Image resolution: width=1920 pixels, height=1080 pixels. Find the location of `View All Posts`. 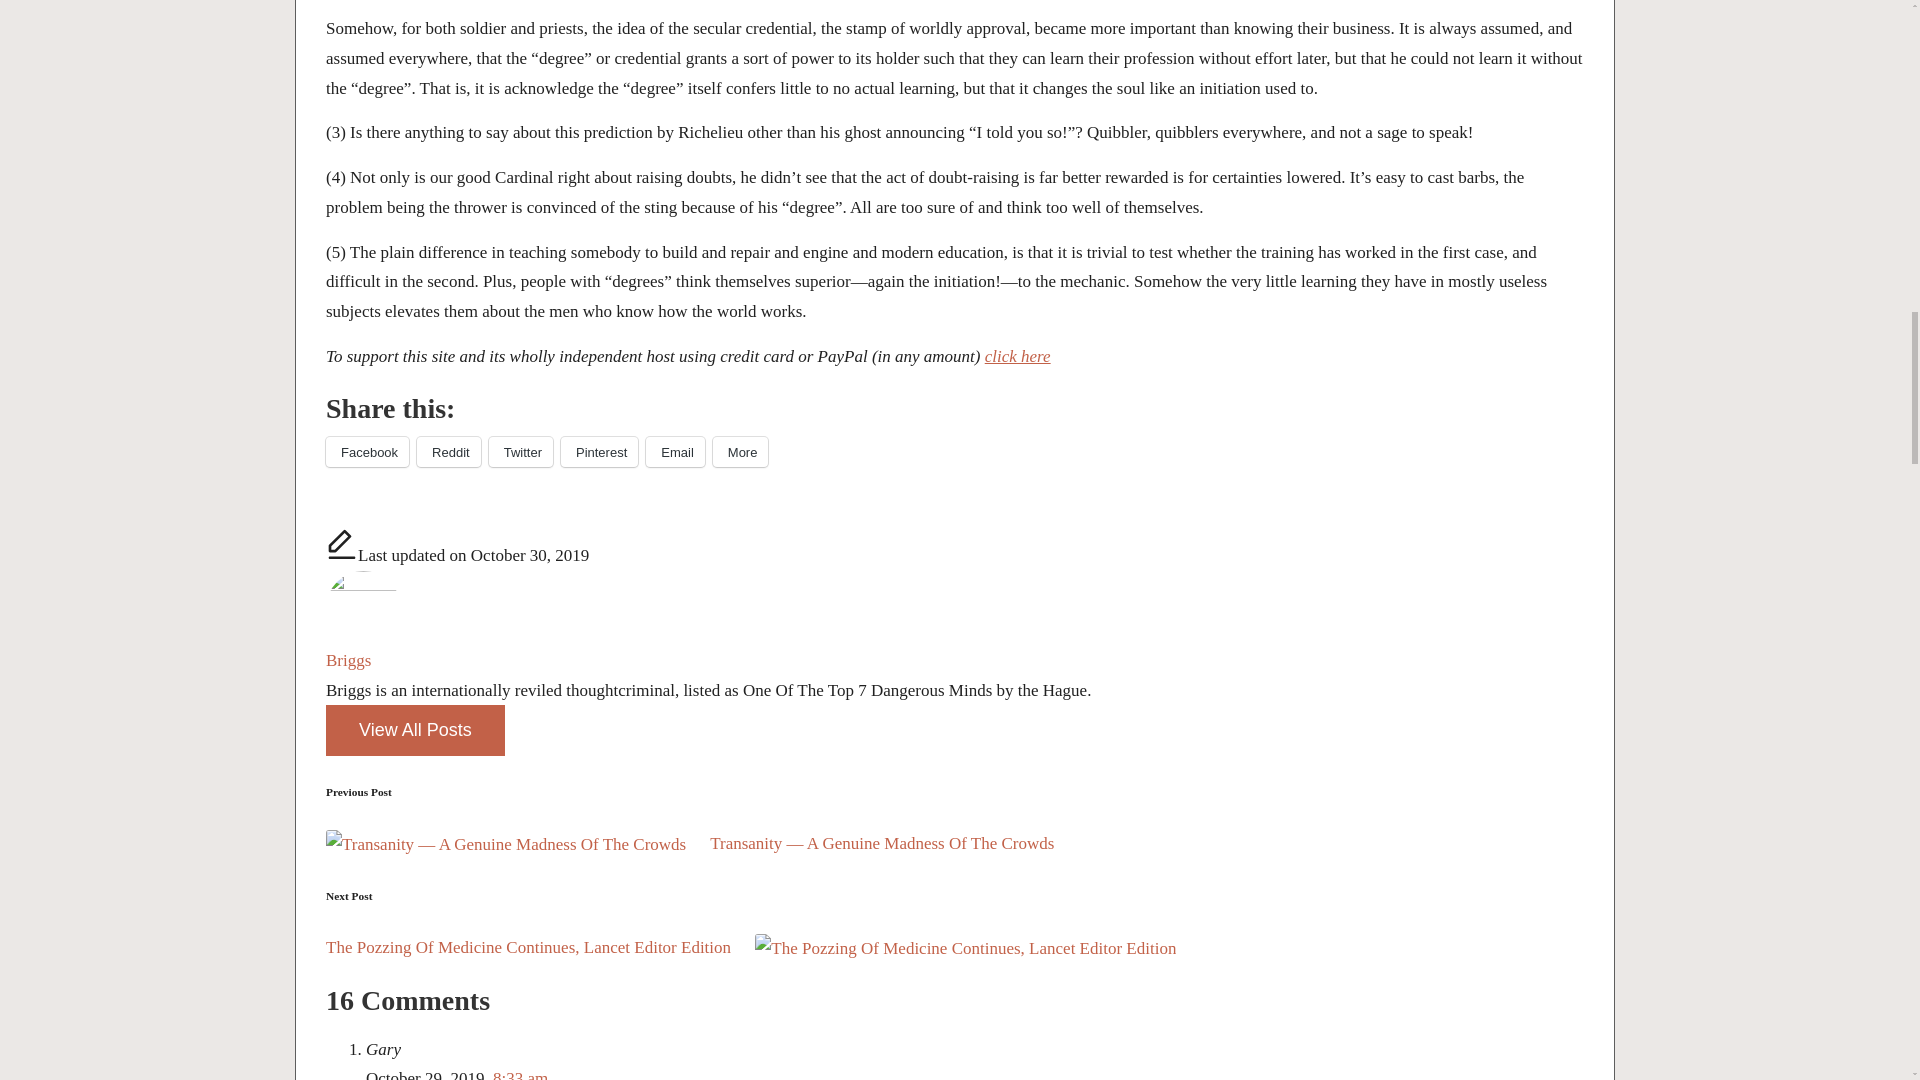

View All Posts is located at coordinates (415, 730).